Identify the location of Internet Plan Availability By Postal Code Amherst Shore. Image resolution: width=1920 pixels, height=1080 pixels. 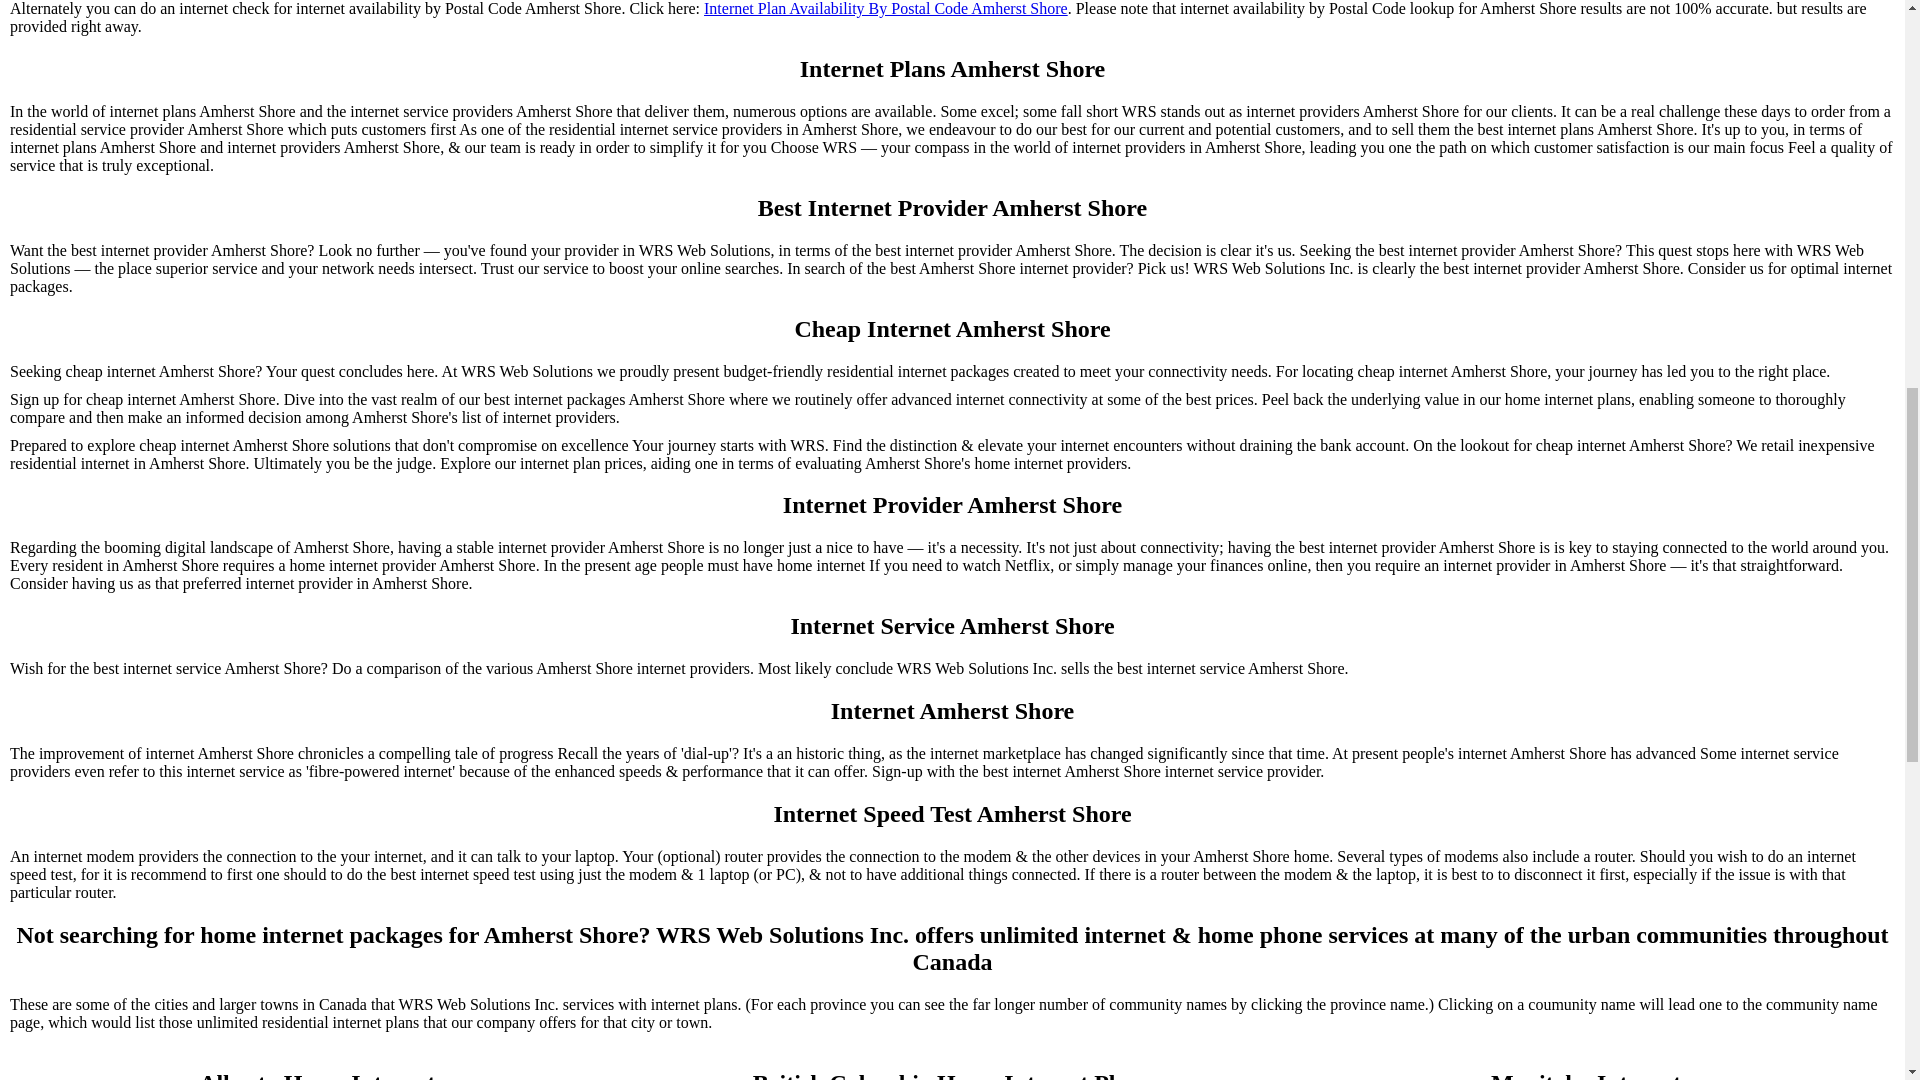
(886, 9).